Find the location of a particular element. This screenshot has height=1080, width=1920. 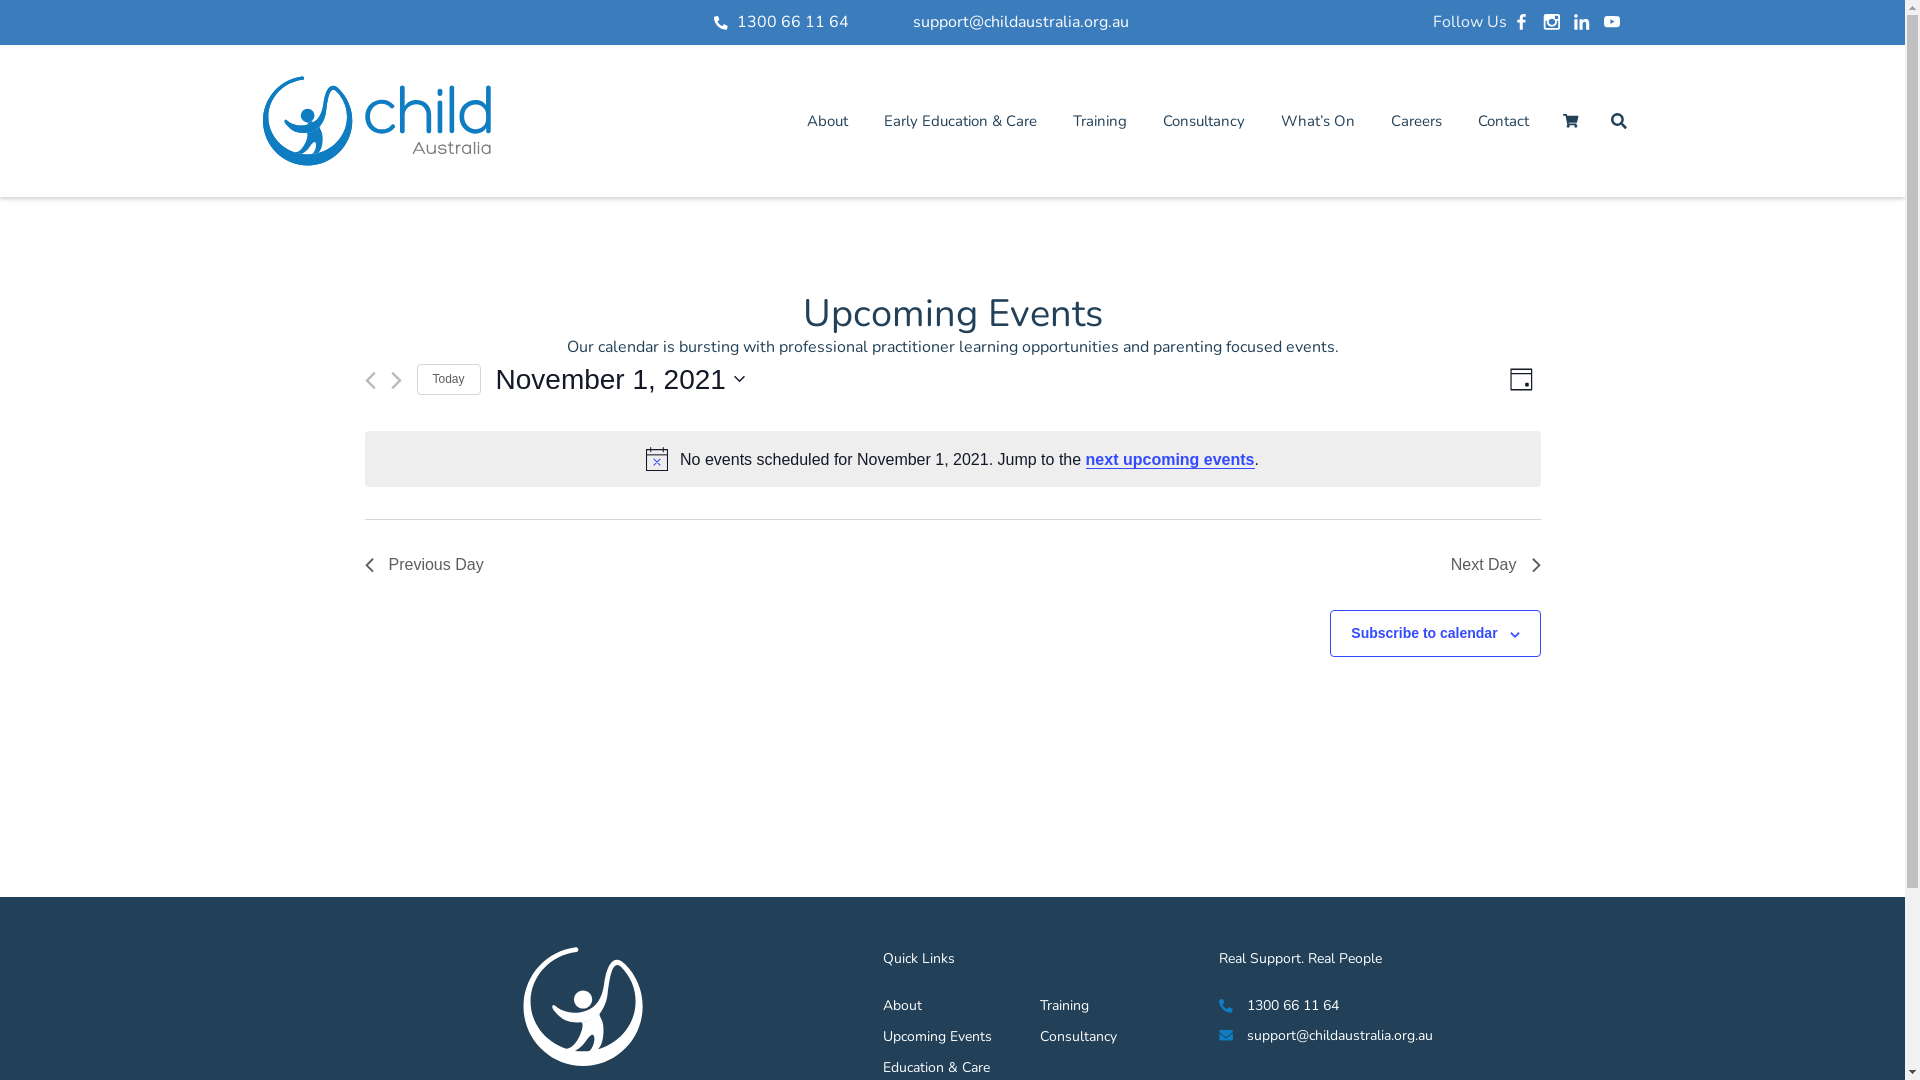

Previous day is located at coordinates (370, 380).